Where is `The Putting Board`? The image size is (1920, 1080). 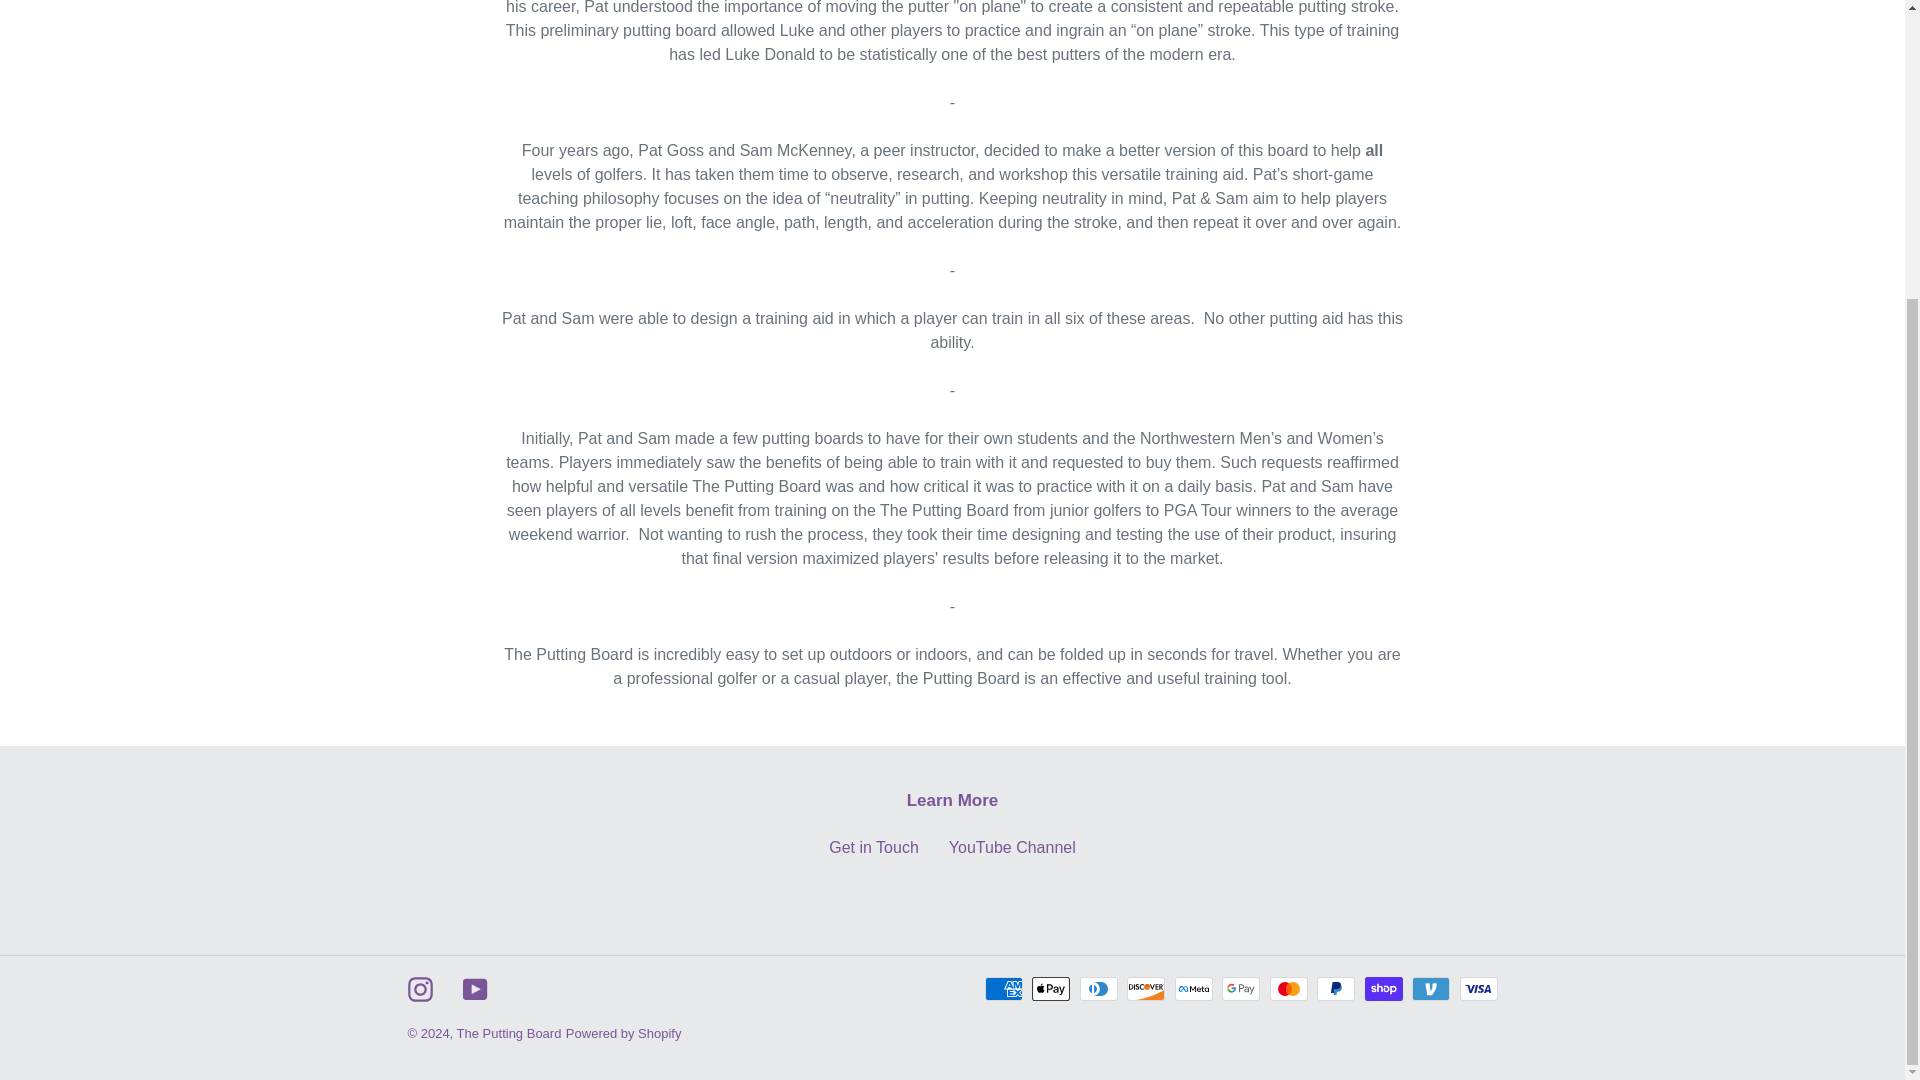
The Putting Board is located at coordinates (509, 1034).